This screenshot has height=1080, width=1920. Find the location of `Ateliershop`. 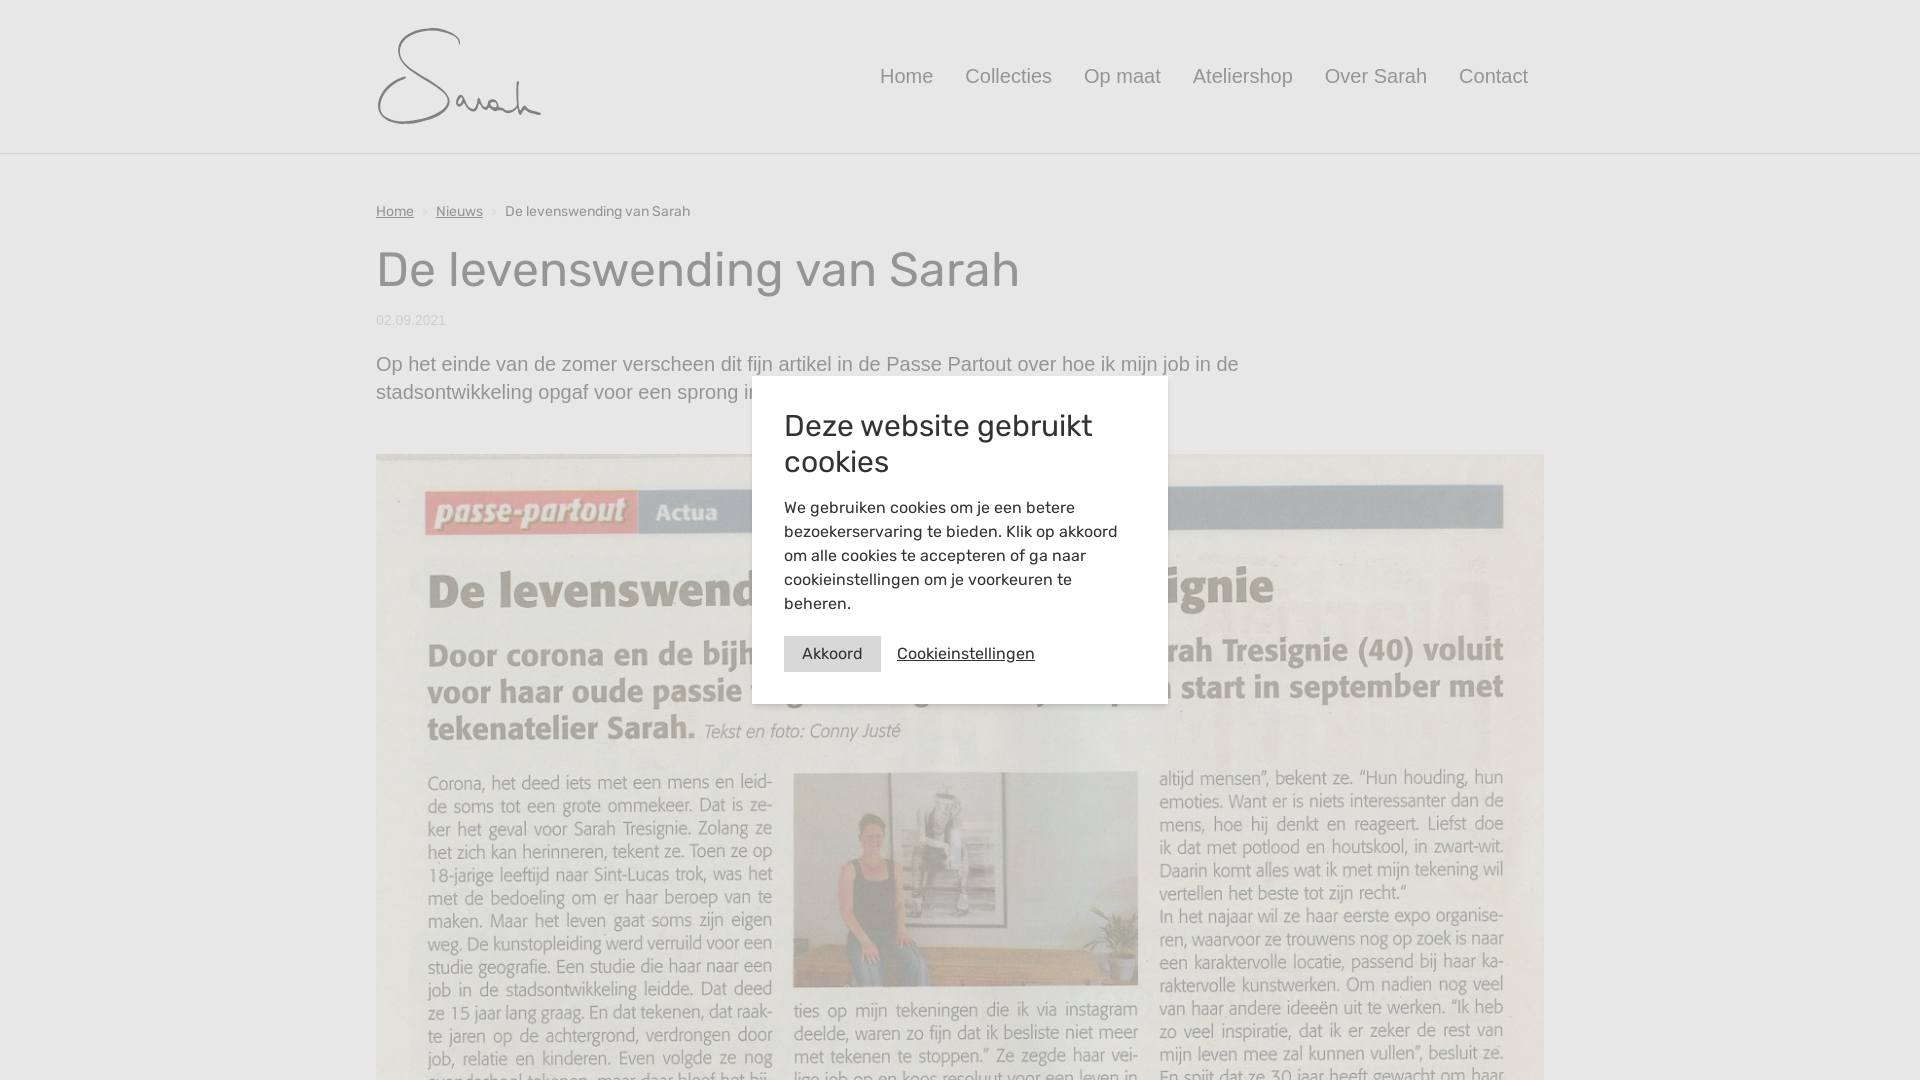

Ateliershop is located at coordinates (1243, 76).